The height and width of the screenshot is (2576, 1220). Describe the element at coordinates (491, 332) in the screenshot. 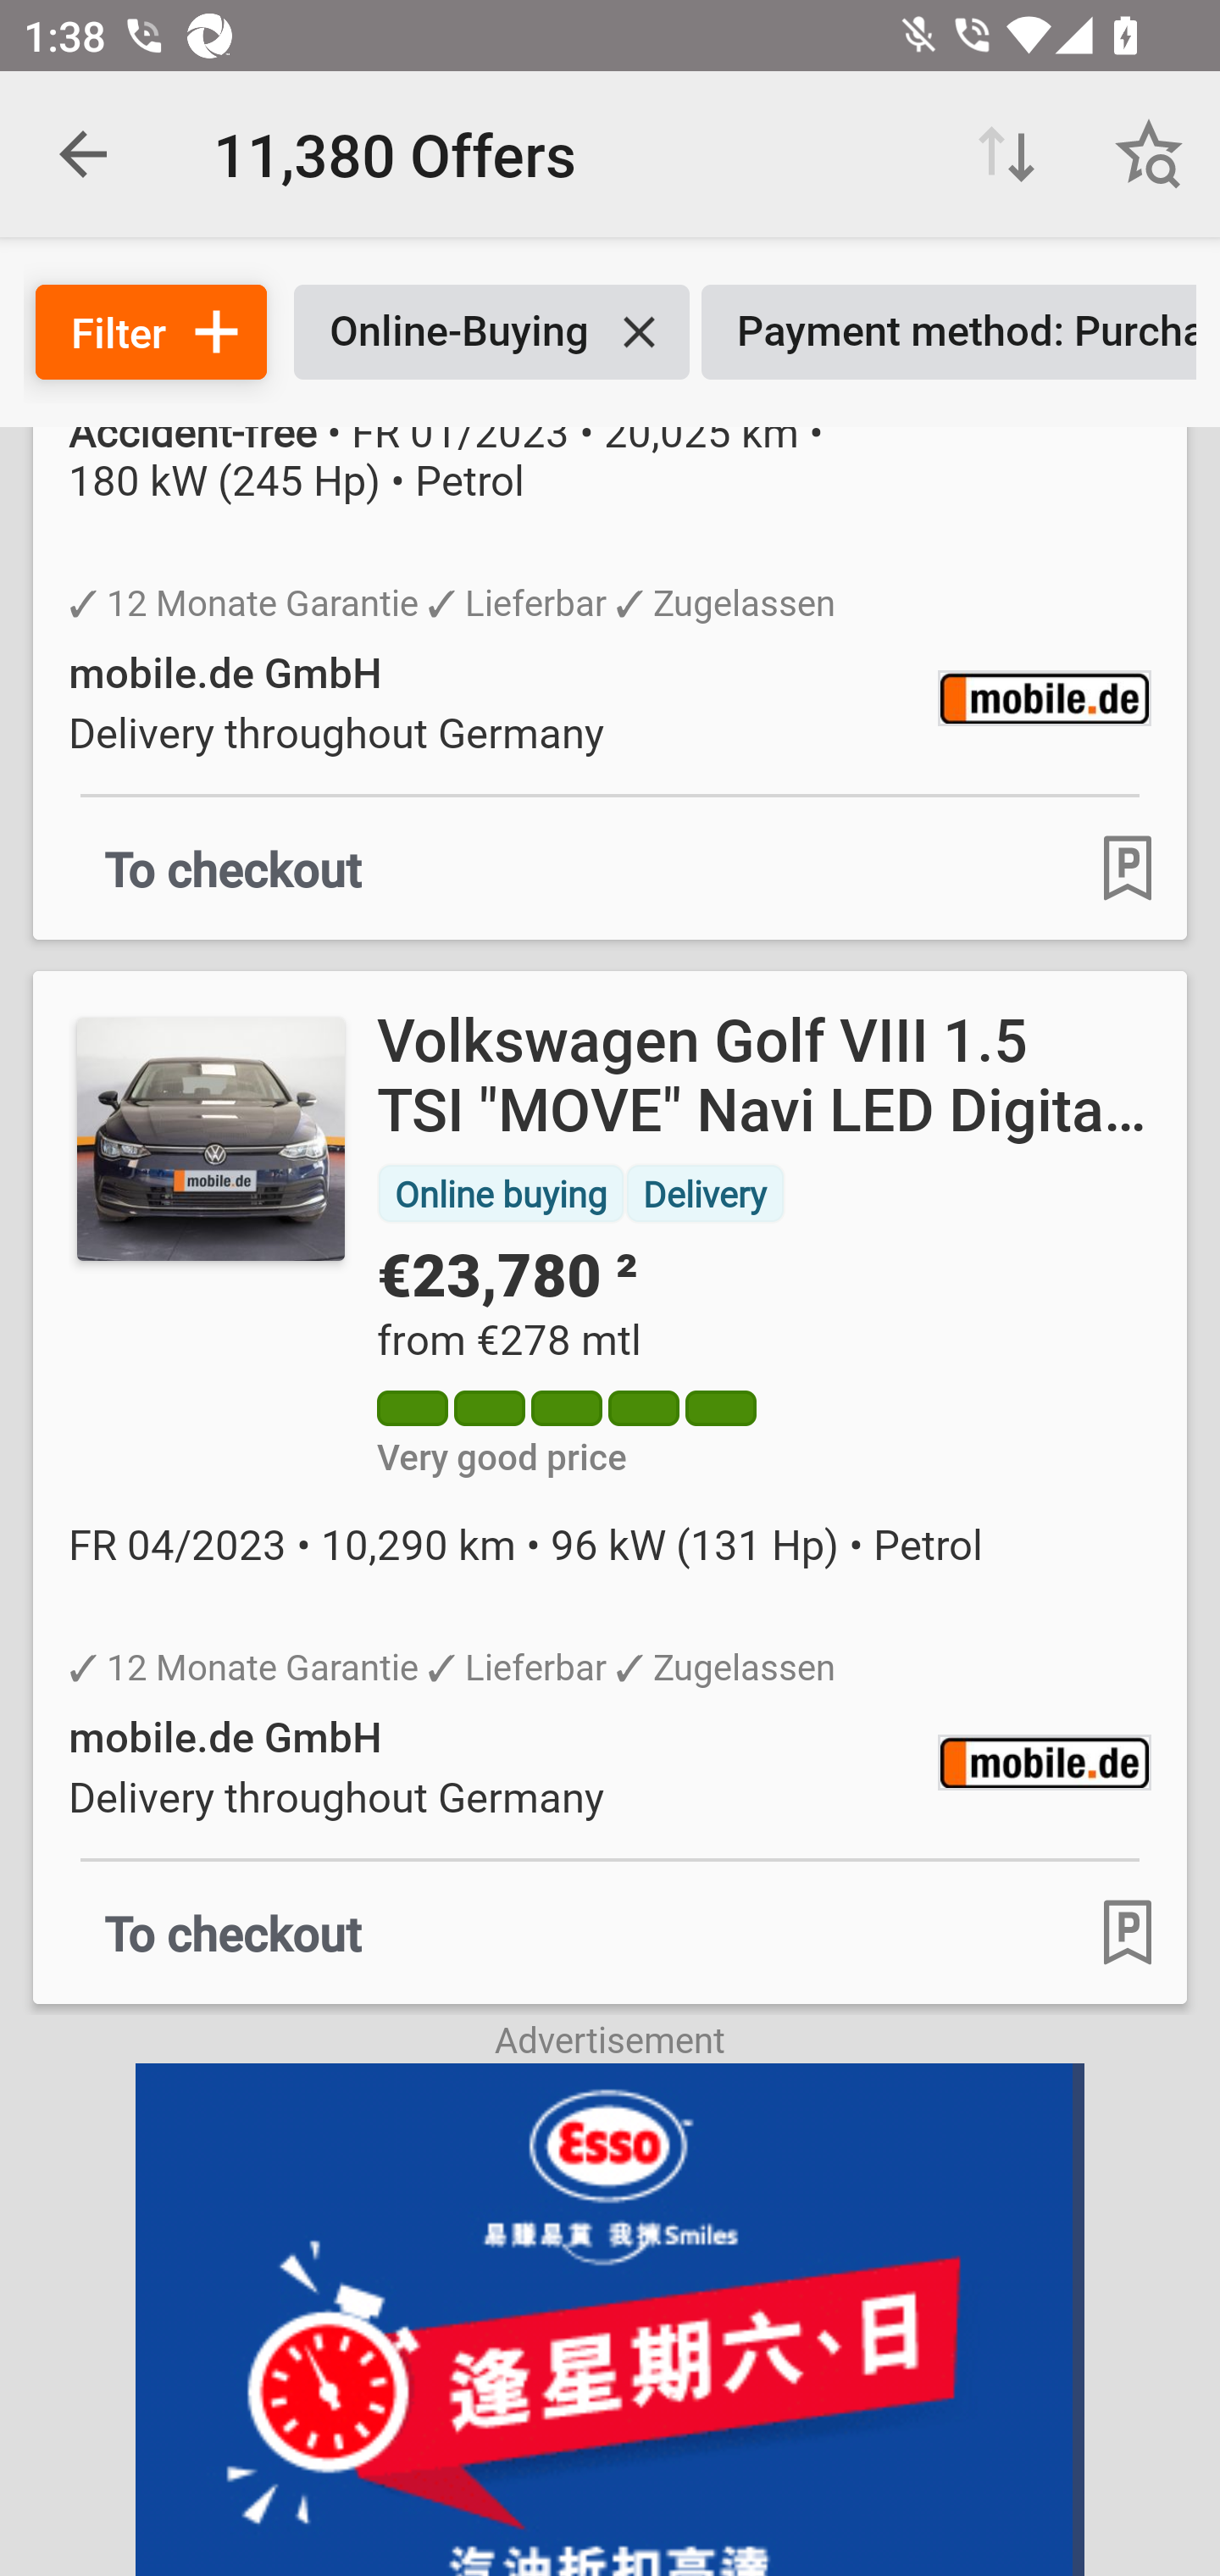

I see `Online-Buying Remove Online-Buying` at that location.